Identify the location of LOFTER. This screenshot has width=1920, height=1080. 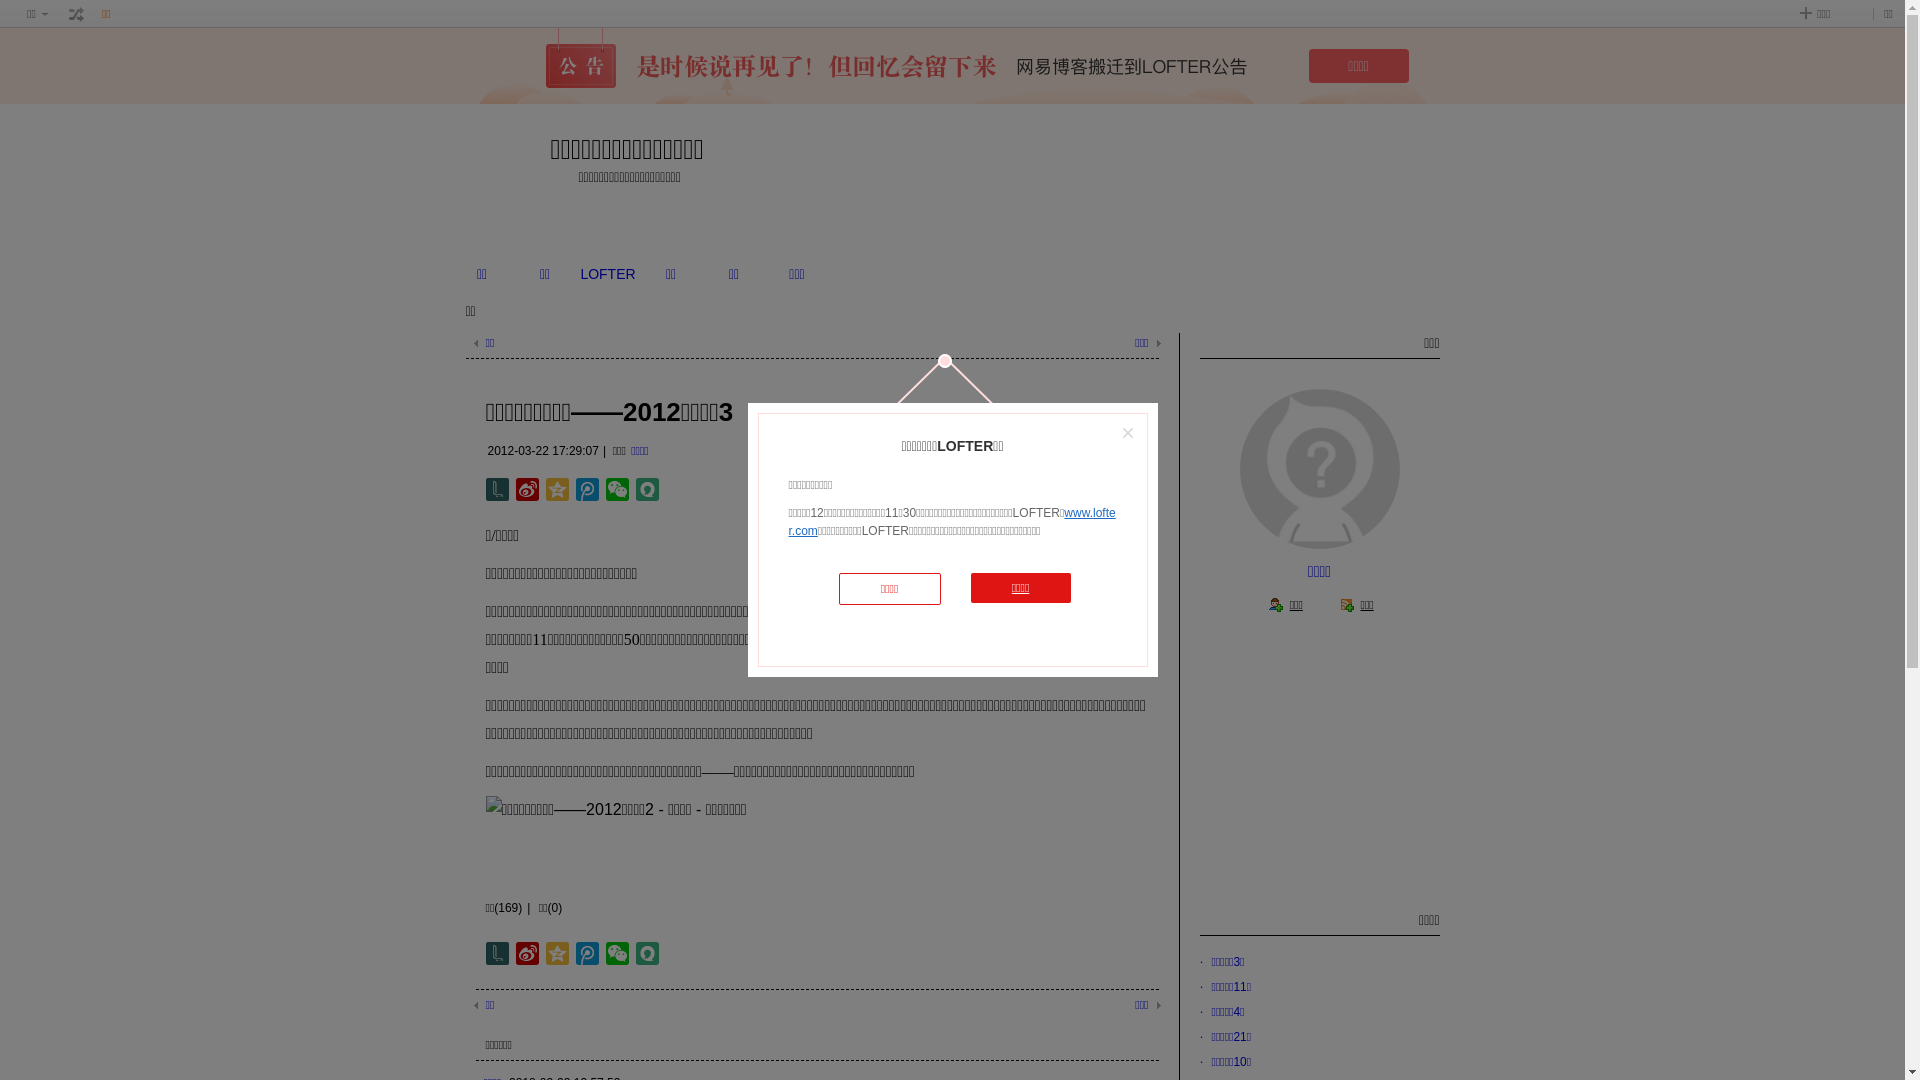
(608, 274).